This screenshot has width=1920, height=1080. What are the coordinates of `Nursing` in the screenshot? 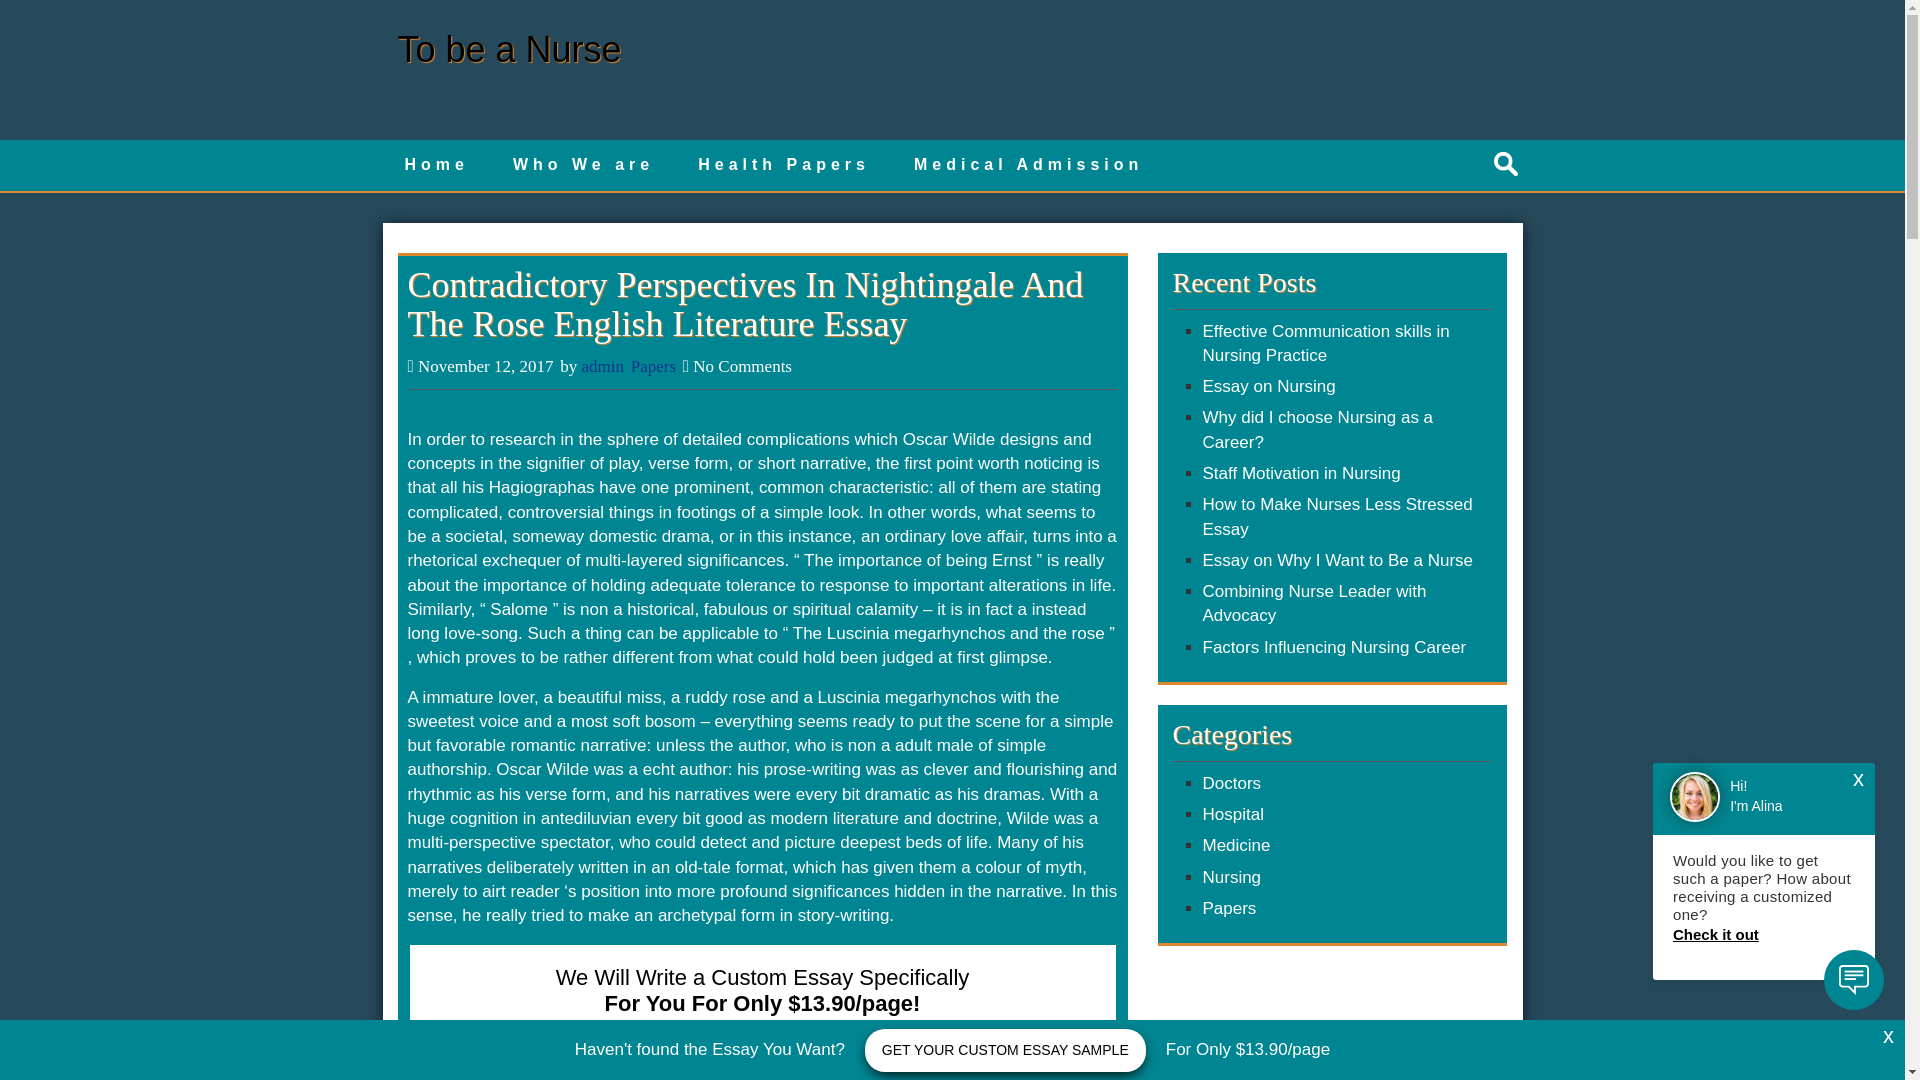 It's located at (1231, 877).